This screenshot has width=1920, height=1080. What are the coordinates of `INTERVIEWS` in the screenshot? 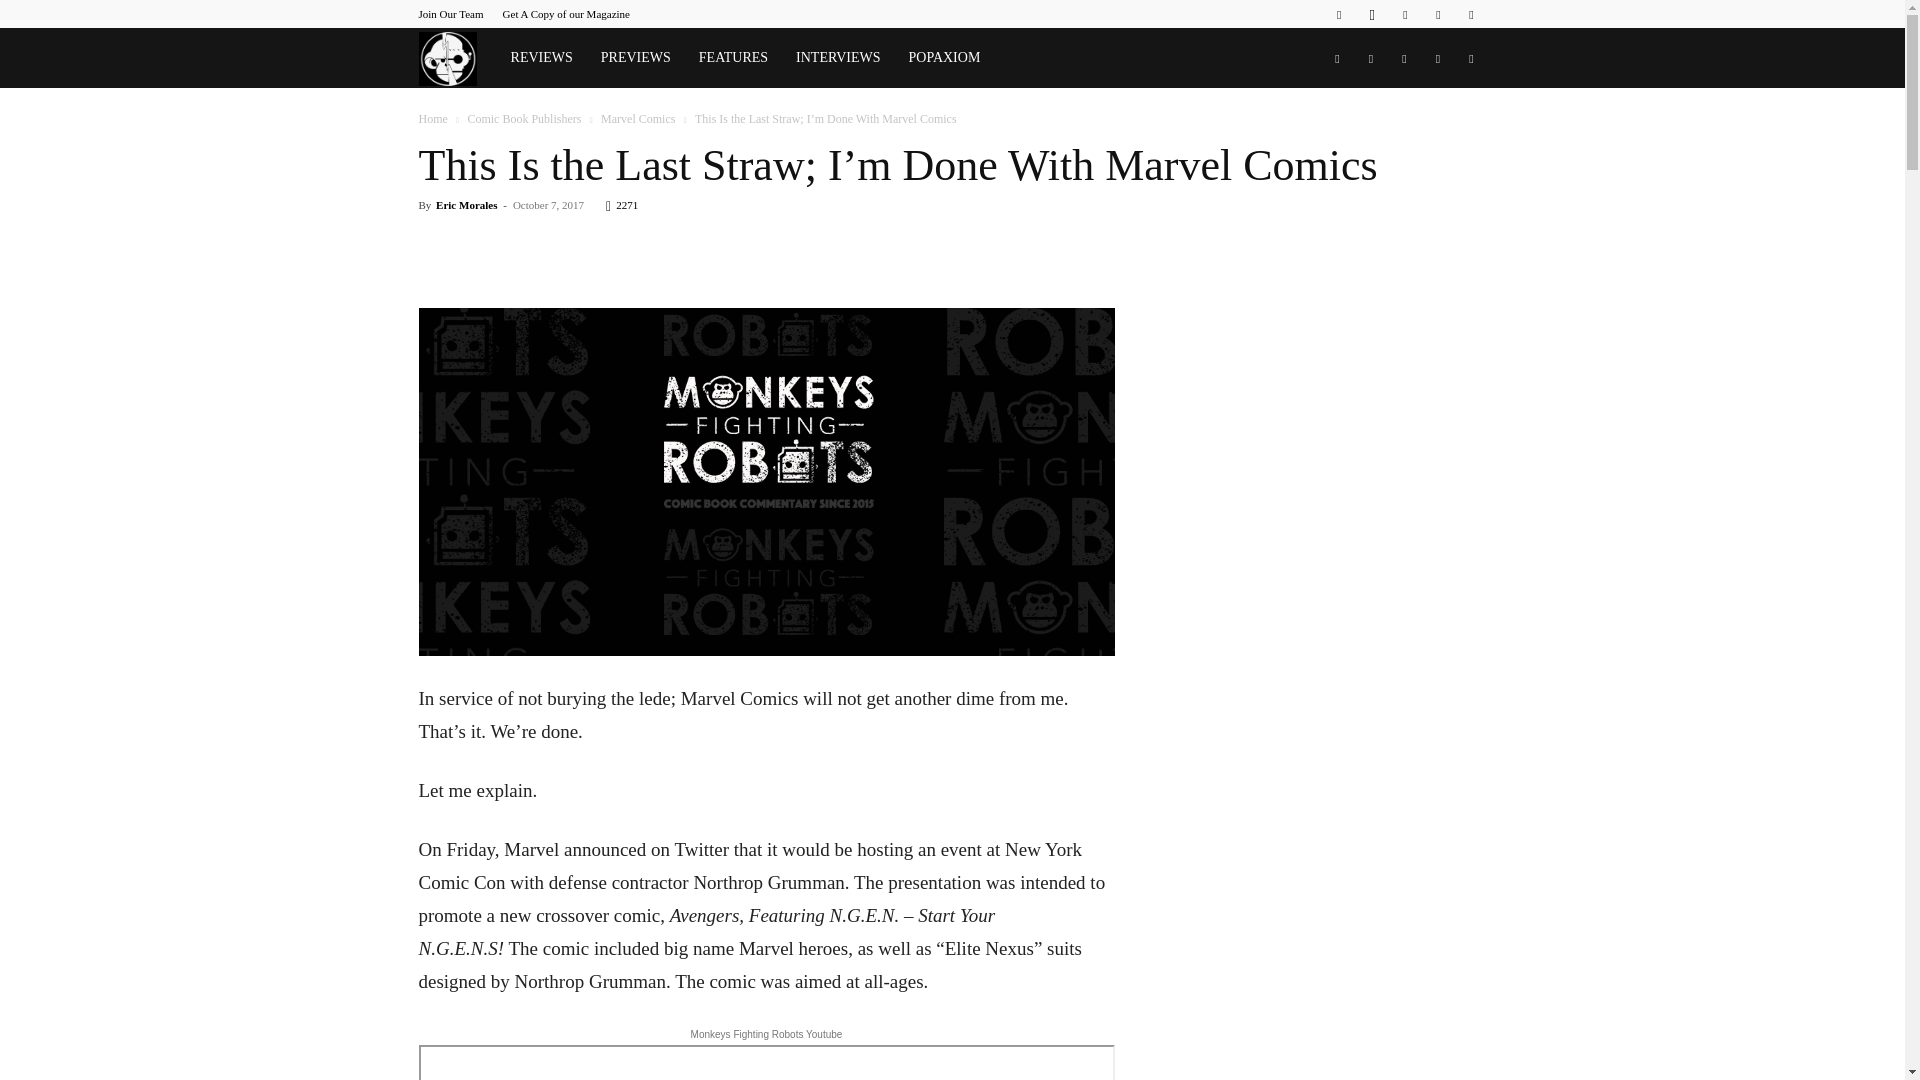 It's located at (838, 58).